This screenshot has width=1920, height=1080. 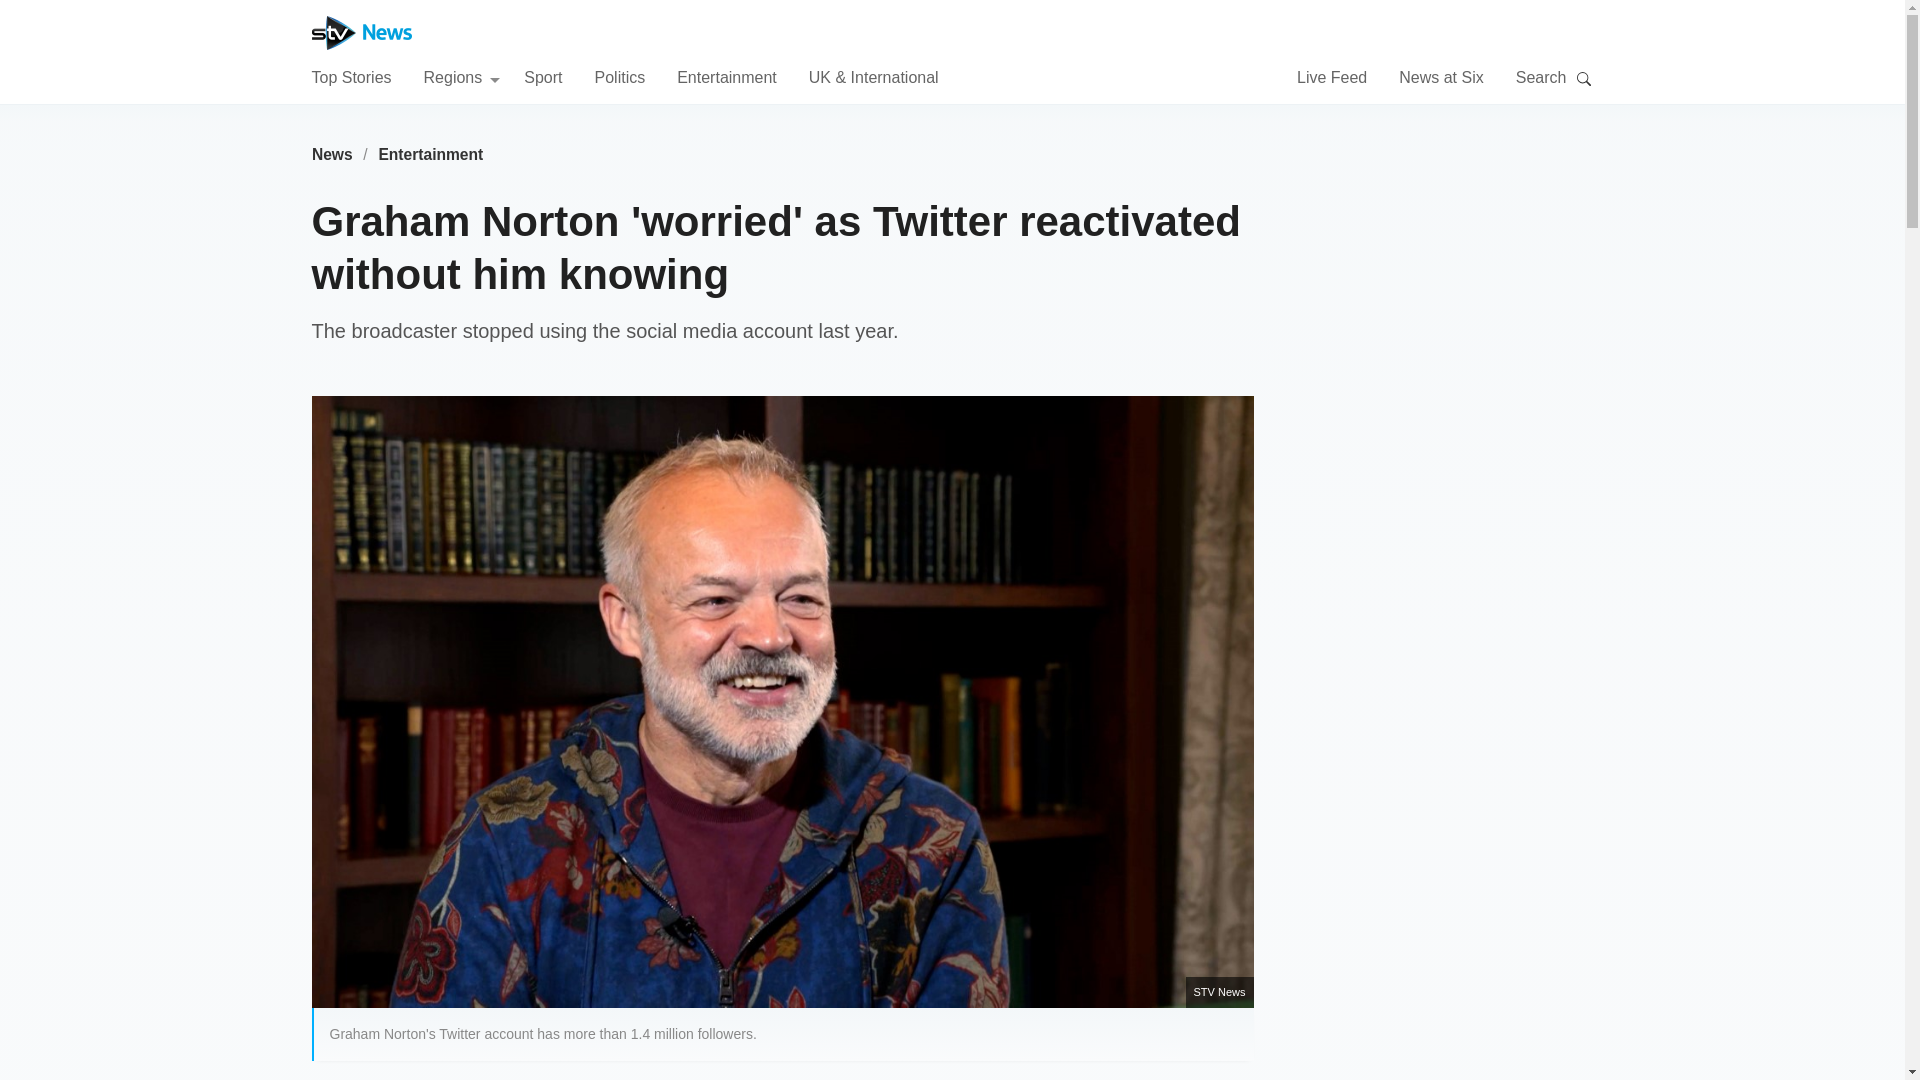 What do you see at coordinates (1440, 76) in the screenshot?
I see `News at Six` at bounding box center [1440, 76].